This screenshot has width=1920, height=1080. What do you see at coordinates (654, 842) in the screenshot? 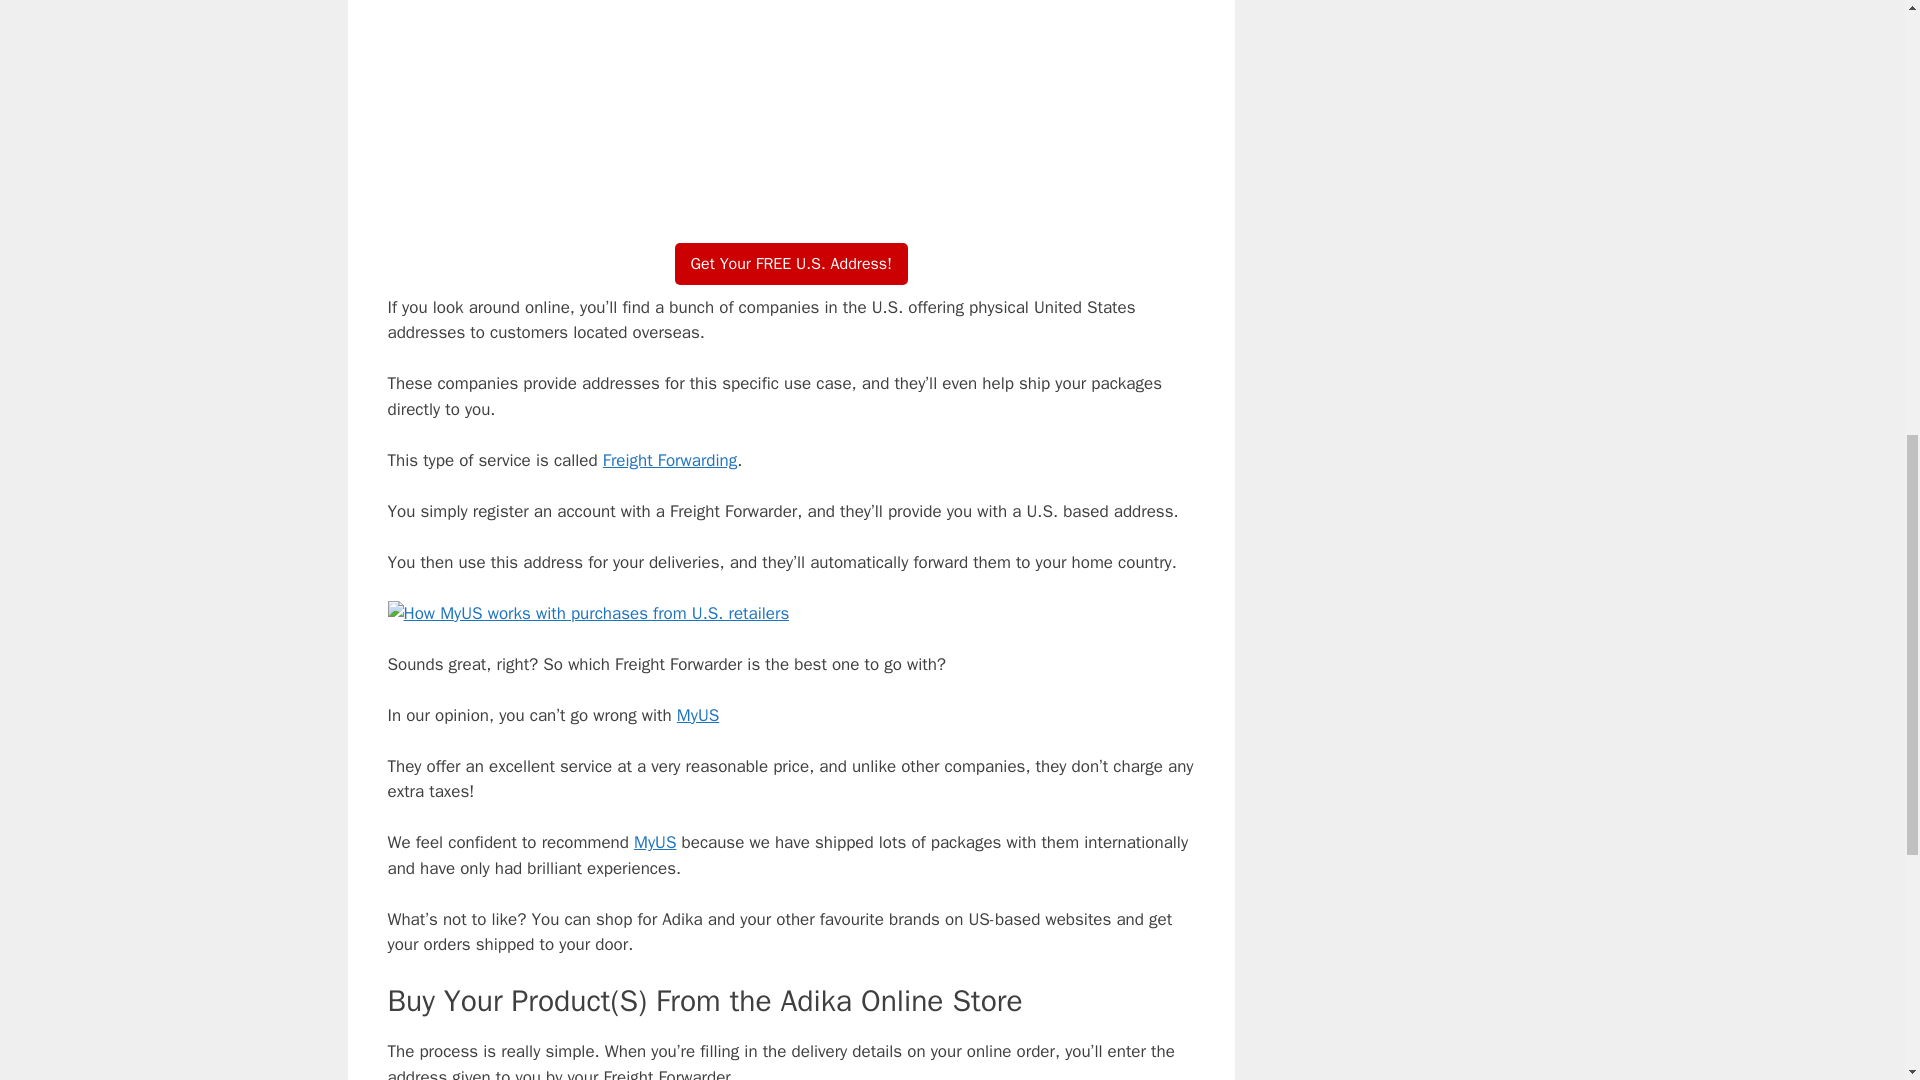
I see `MyUS` at bounding box center [654, 842].